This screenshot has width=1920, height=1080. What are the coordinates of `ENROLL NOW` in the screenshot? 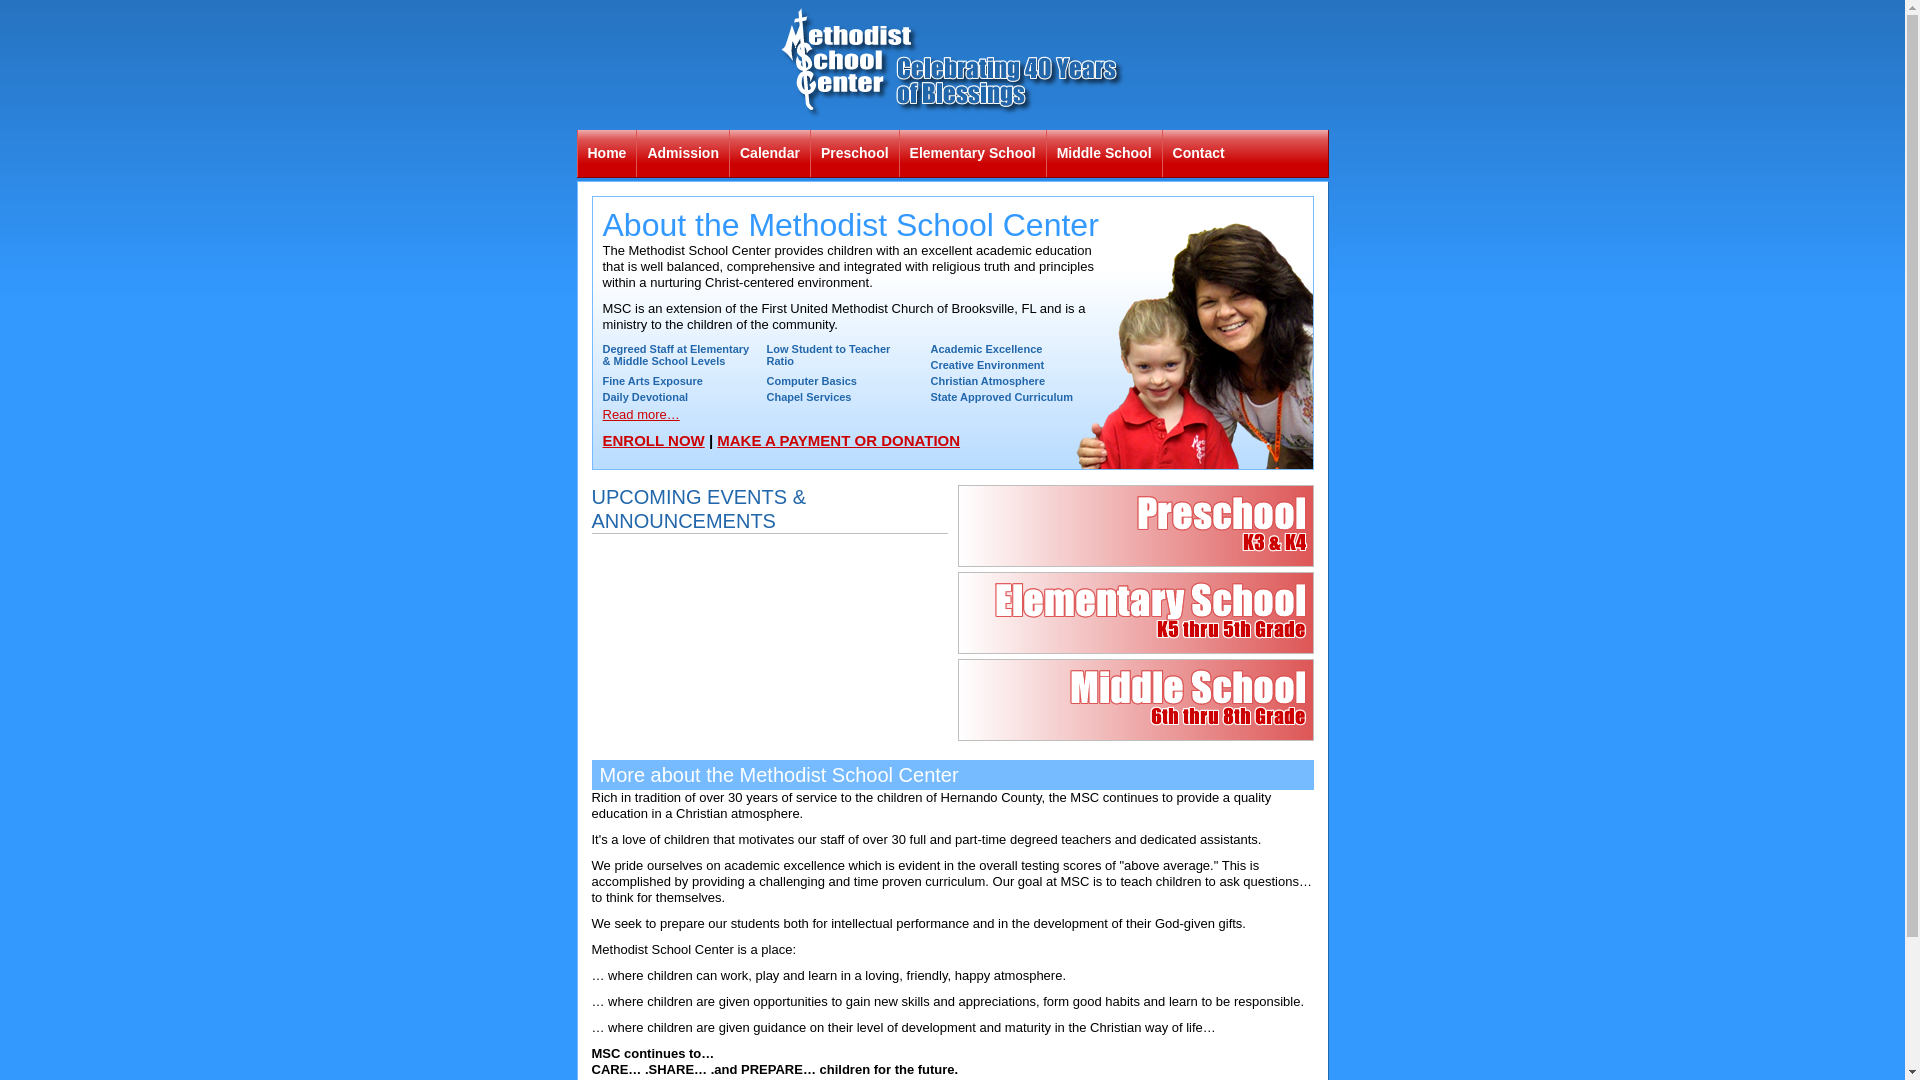 It's located at (653, 440).